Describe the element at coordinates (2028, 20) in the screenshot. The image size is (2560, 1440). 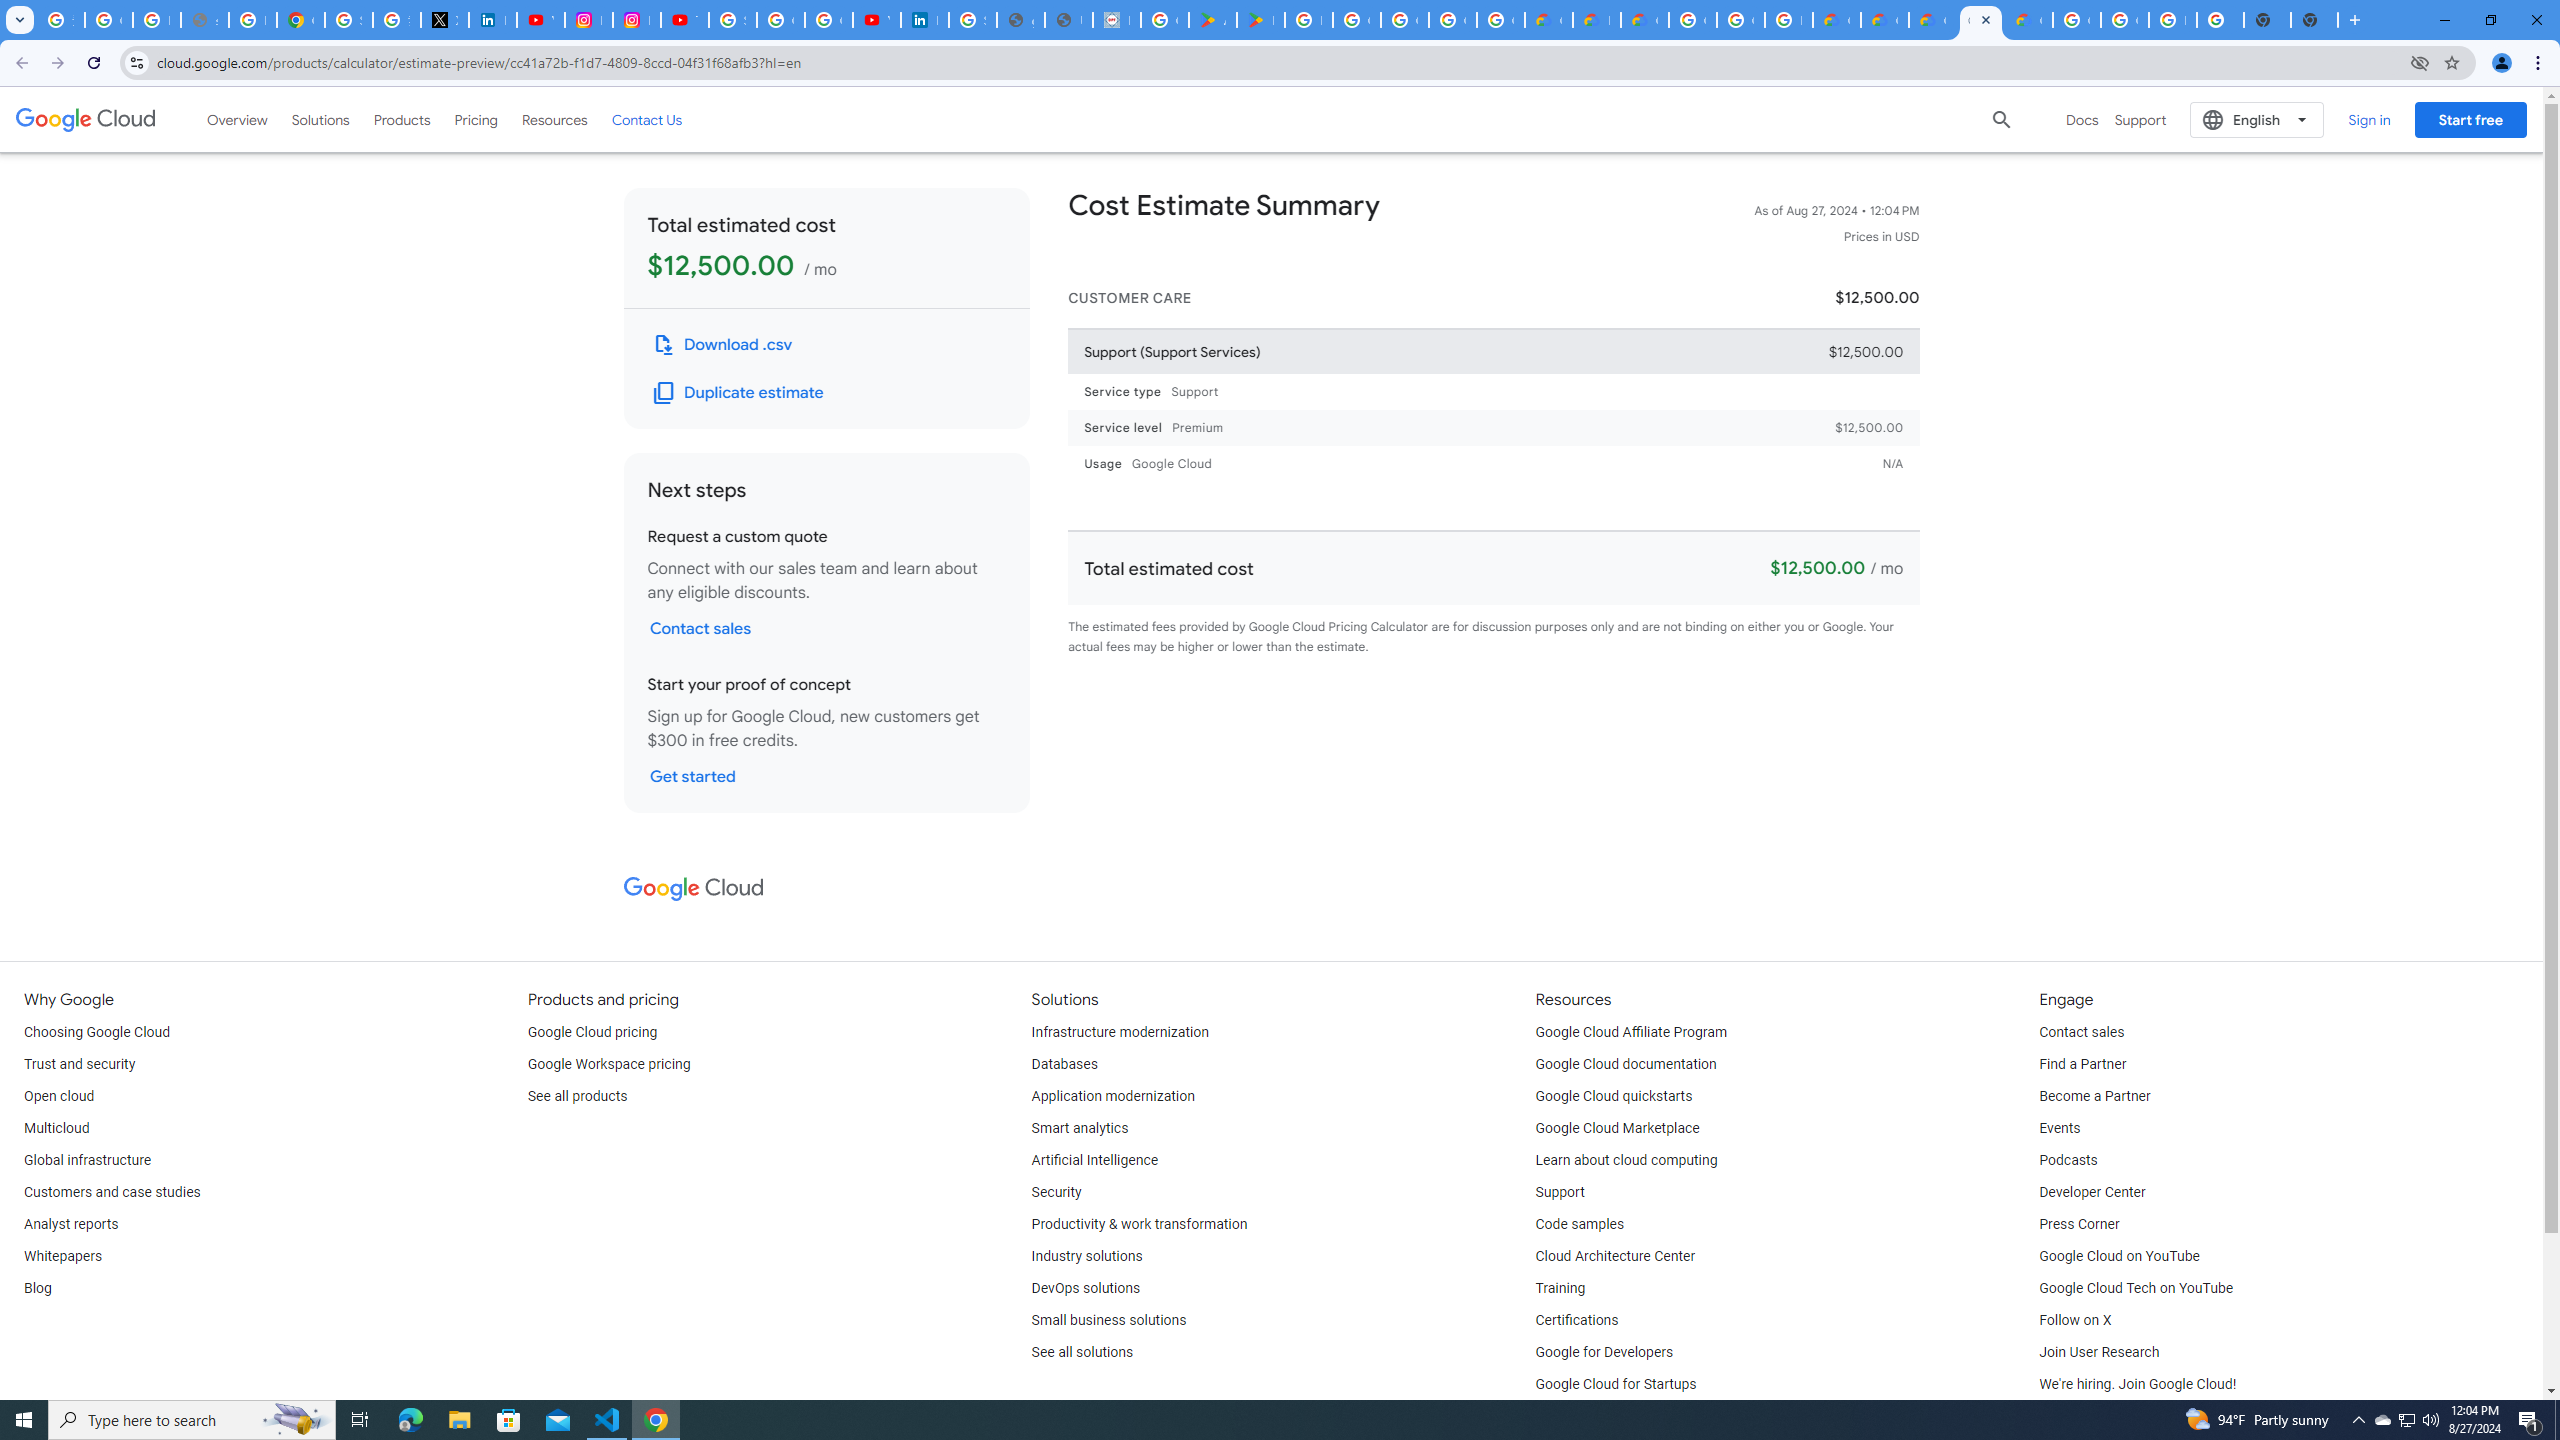
I see `Google Cloud Service Health` at that location.